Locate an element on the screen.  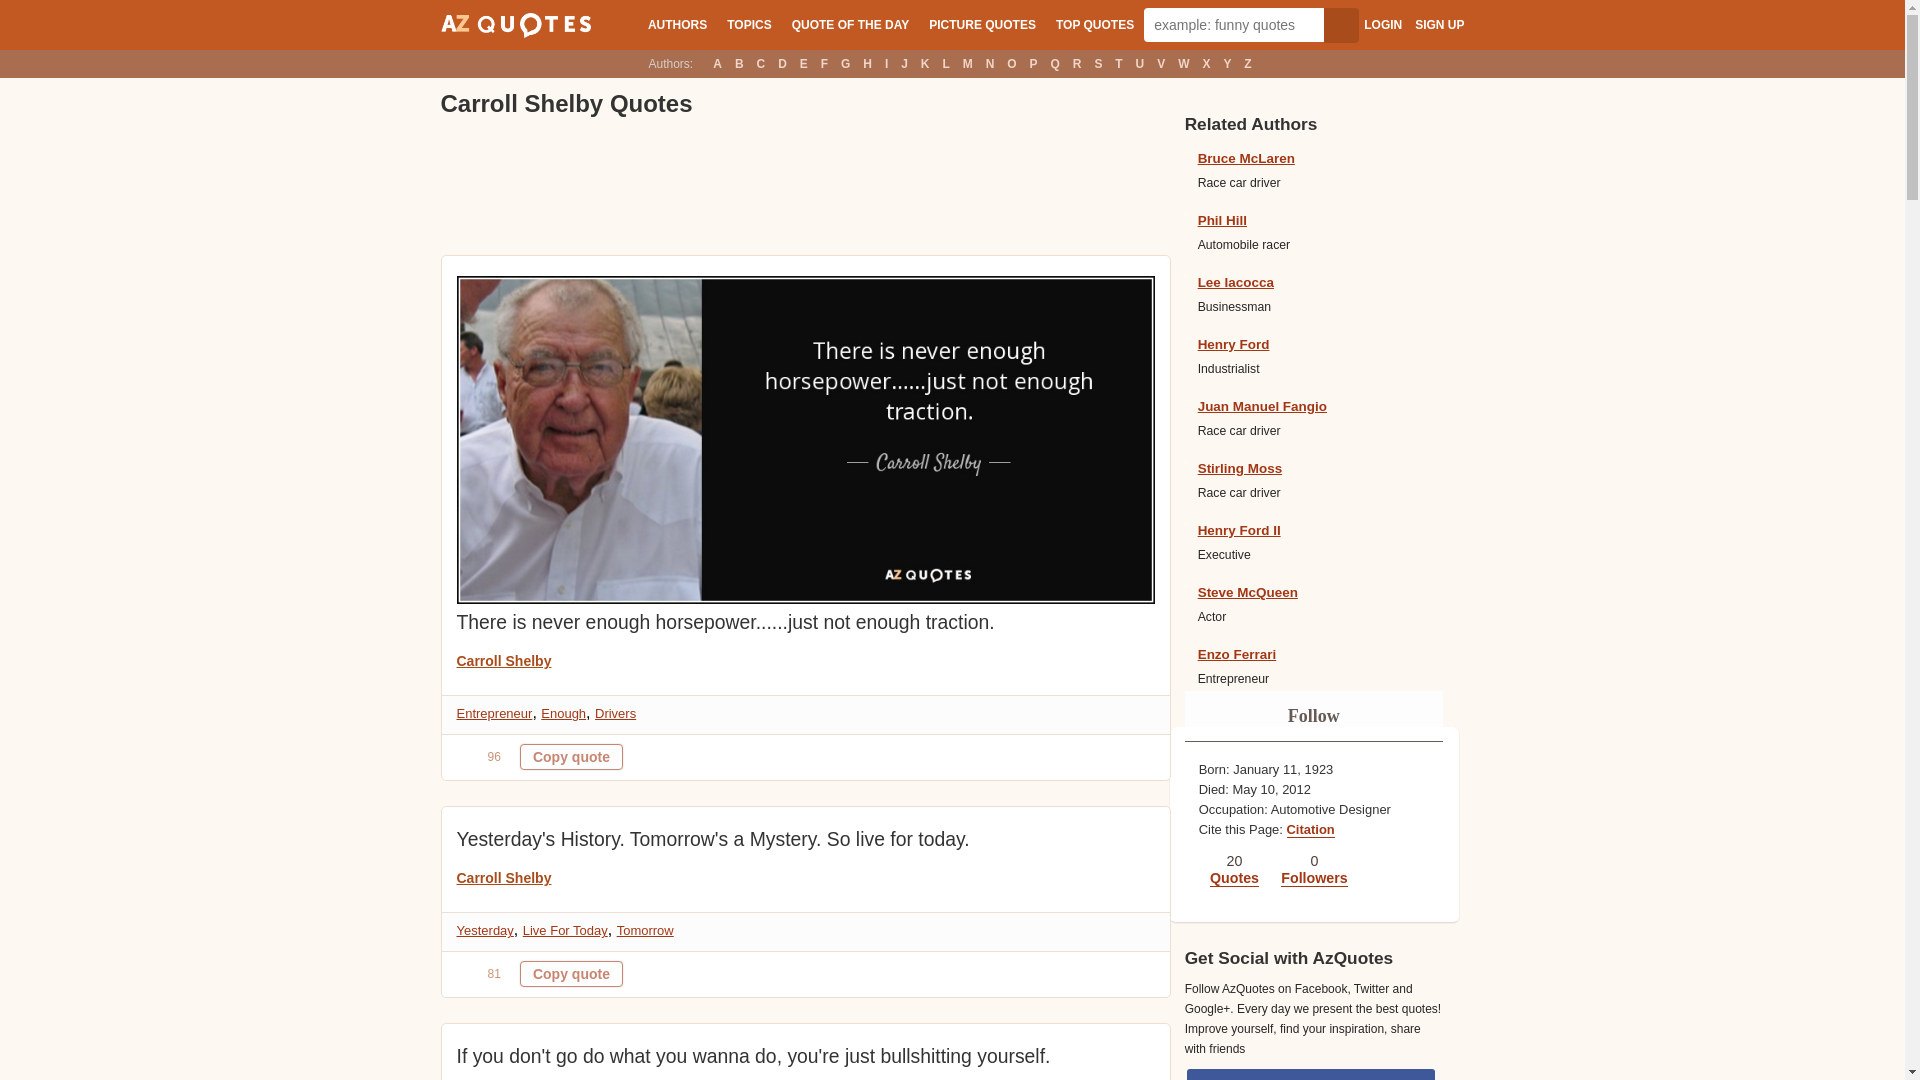
H is located at coordinates (866, 63).